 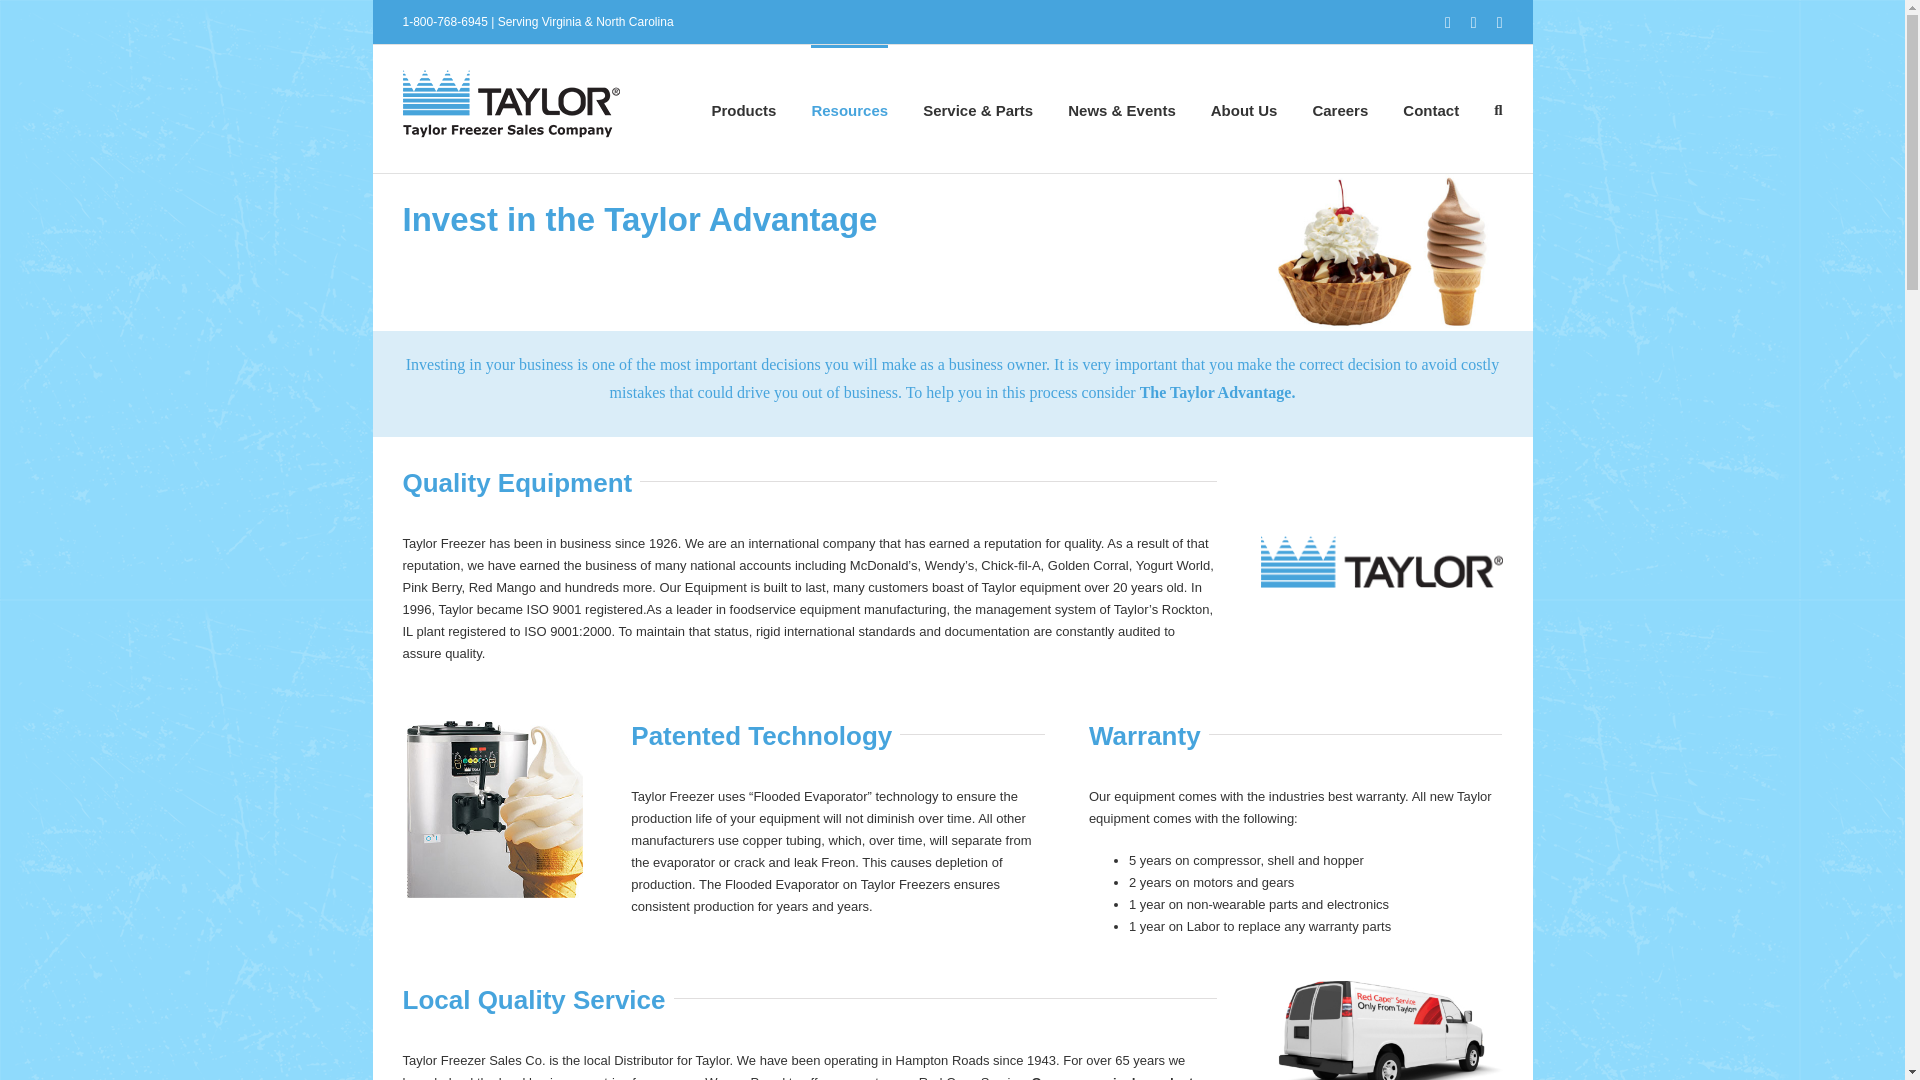 I want to click on red-cape-van, so click(x=1380, y=1030).